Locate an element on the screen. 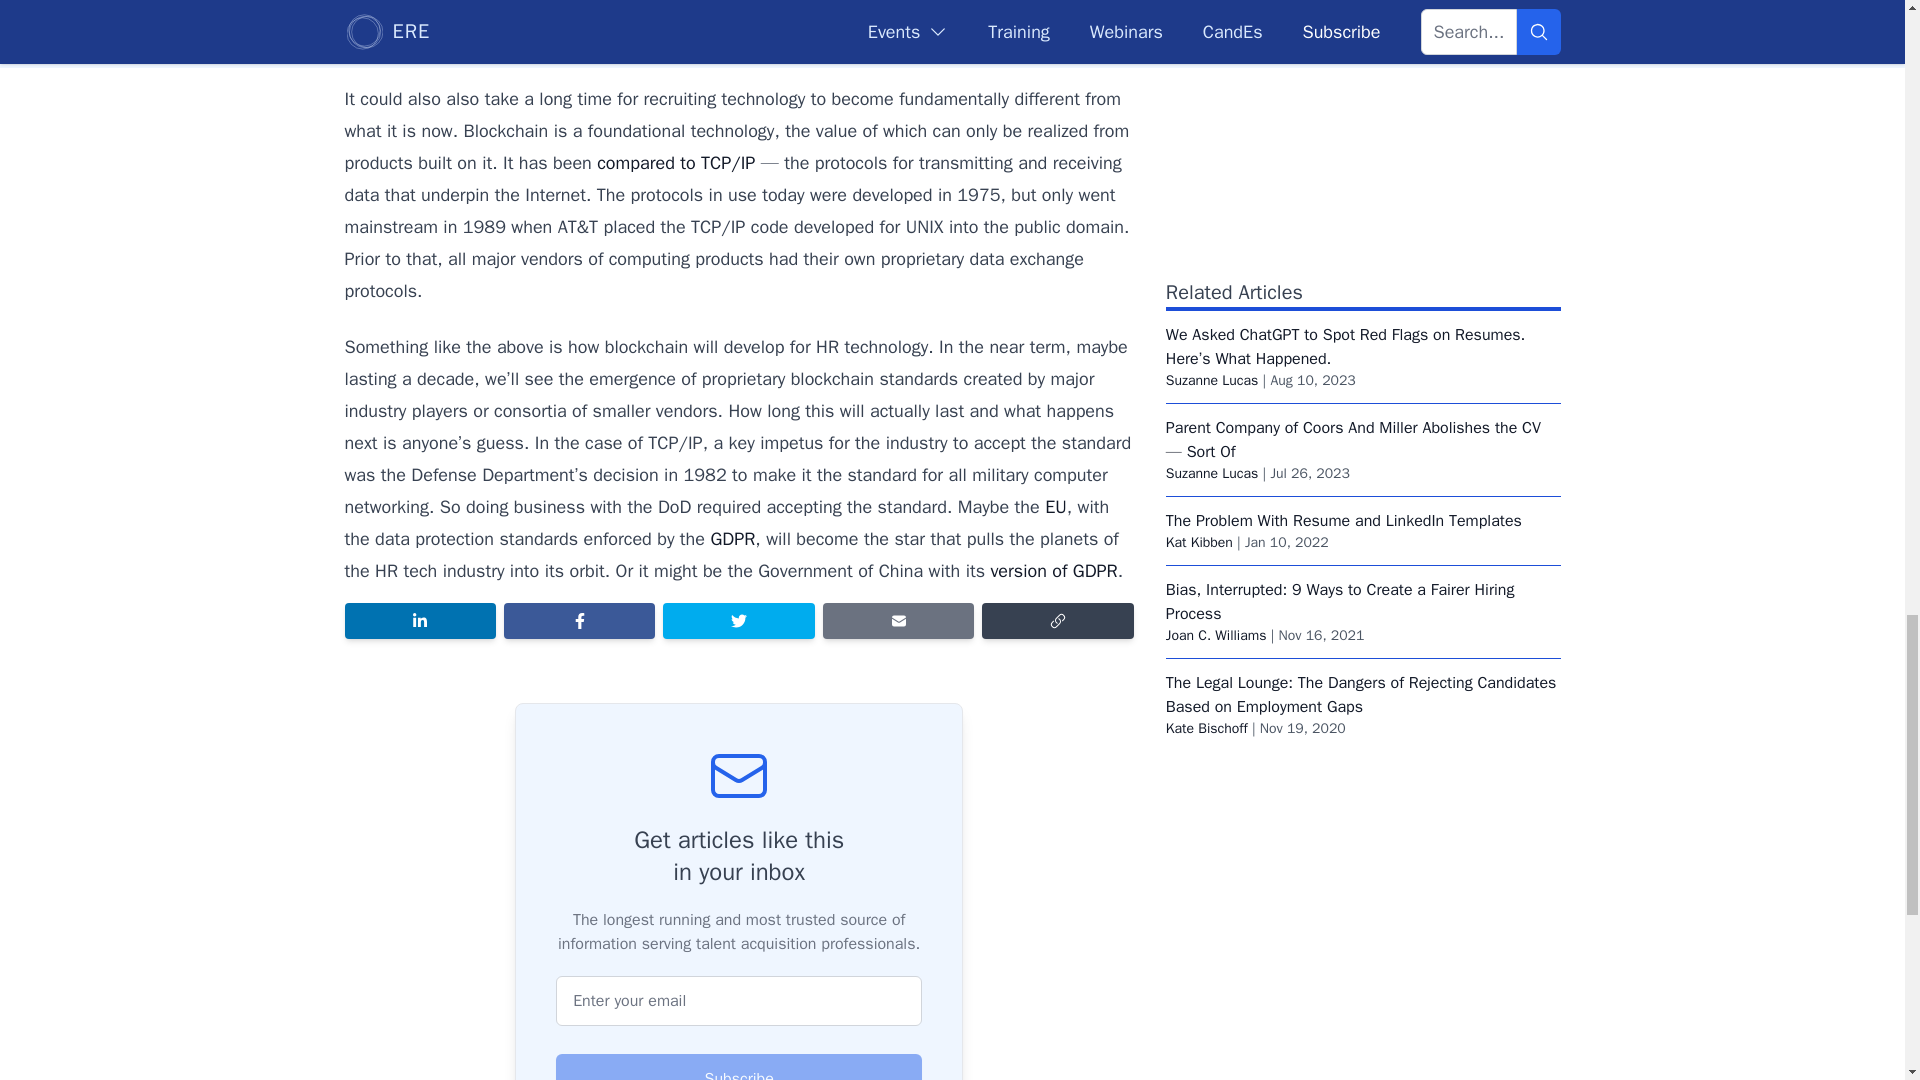  GDPR is located at coordinates (732, 538).